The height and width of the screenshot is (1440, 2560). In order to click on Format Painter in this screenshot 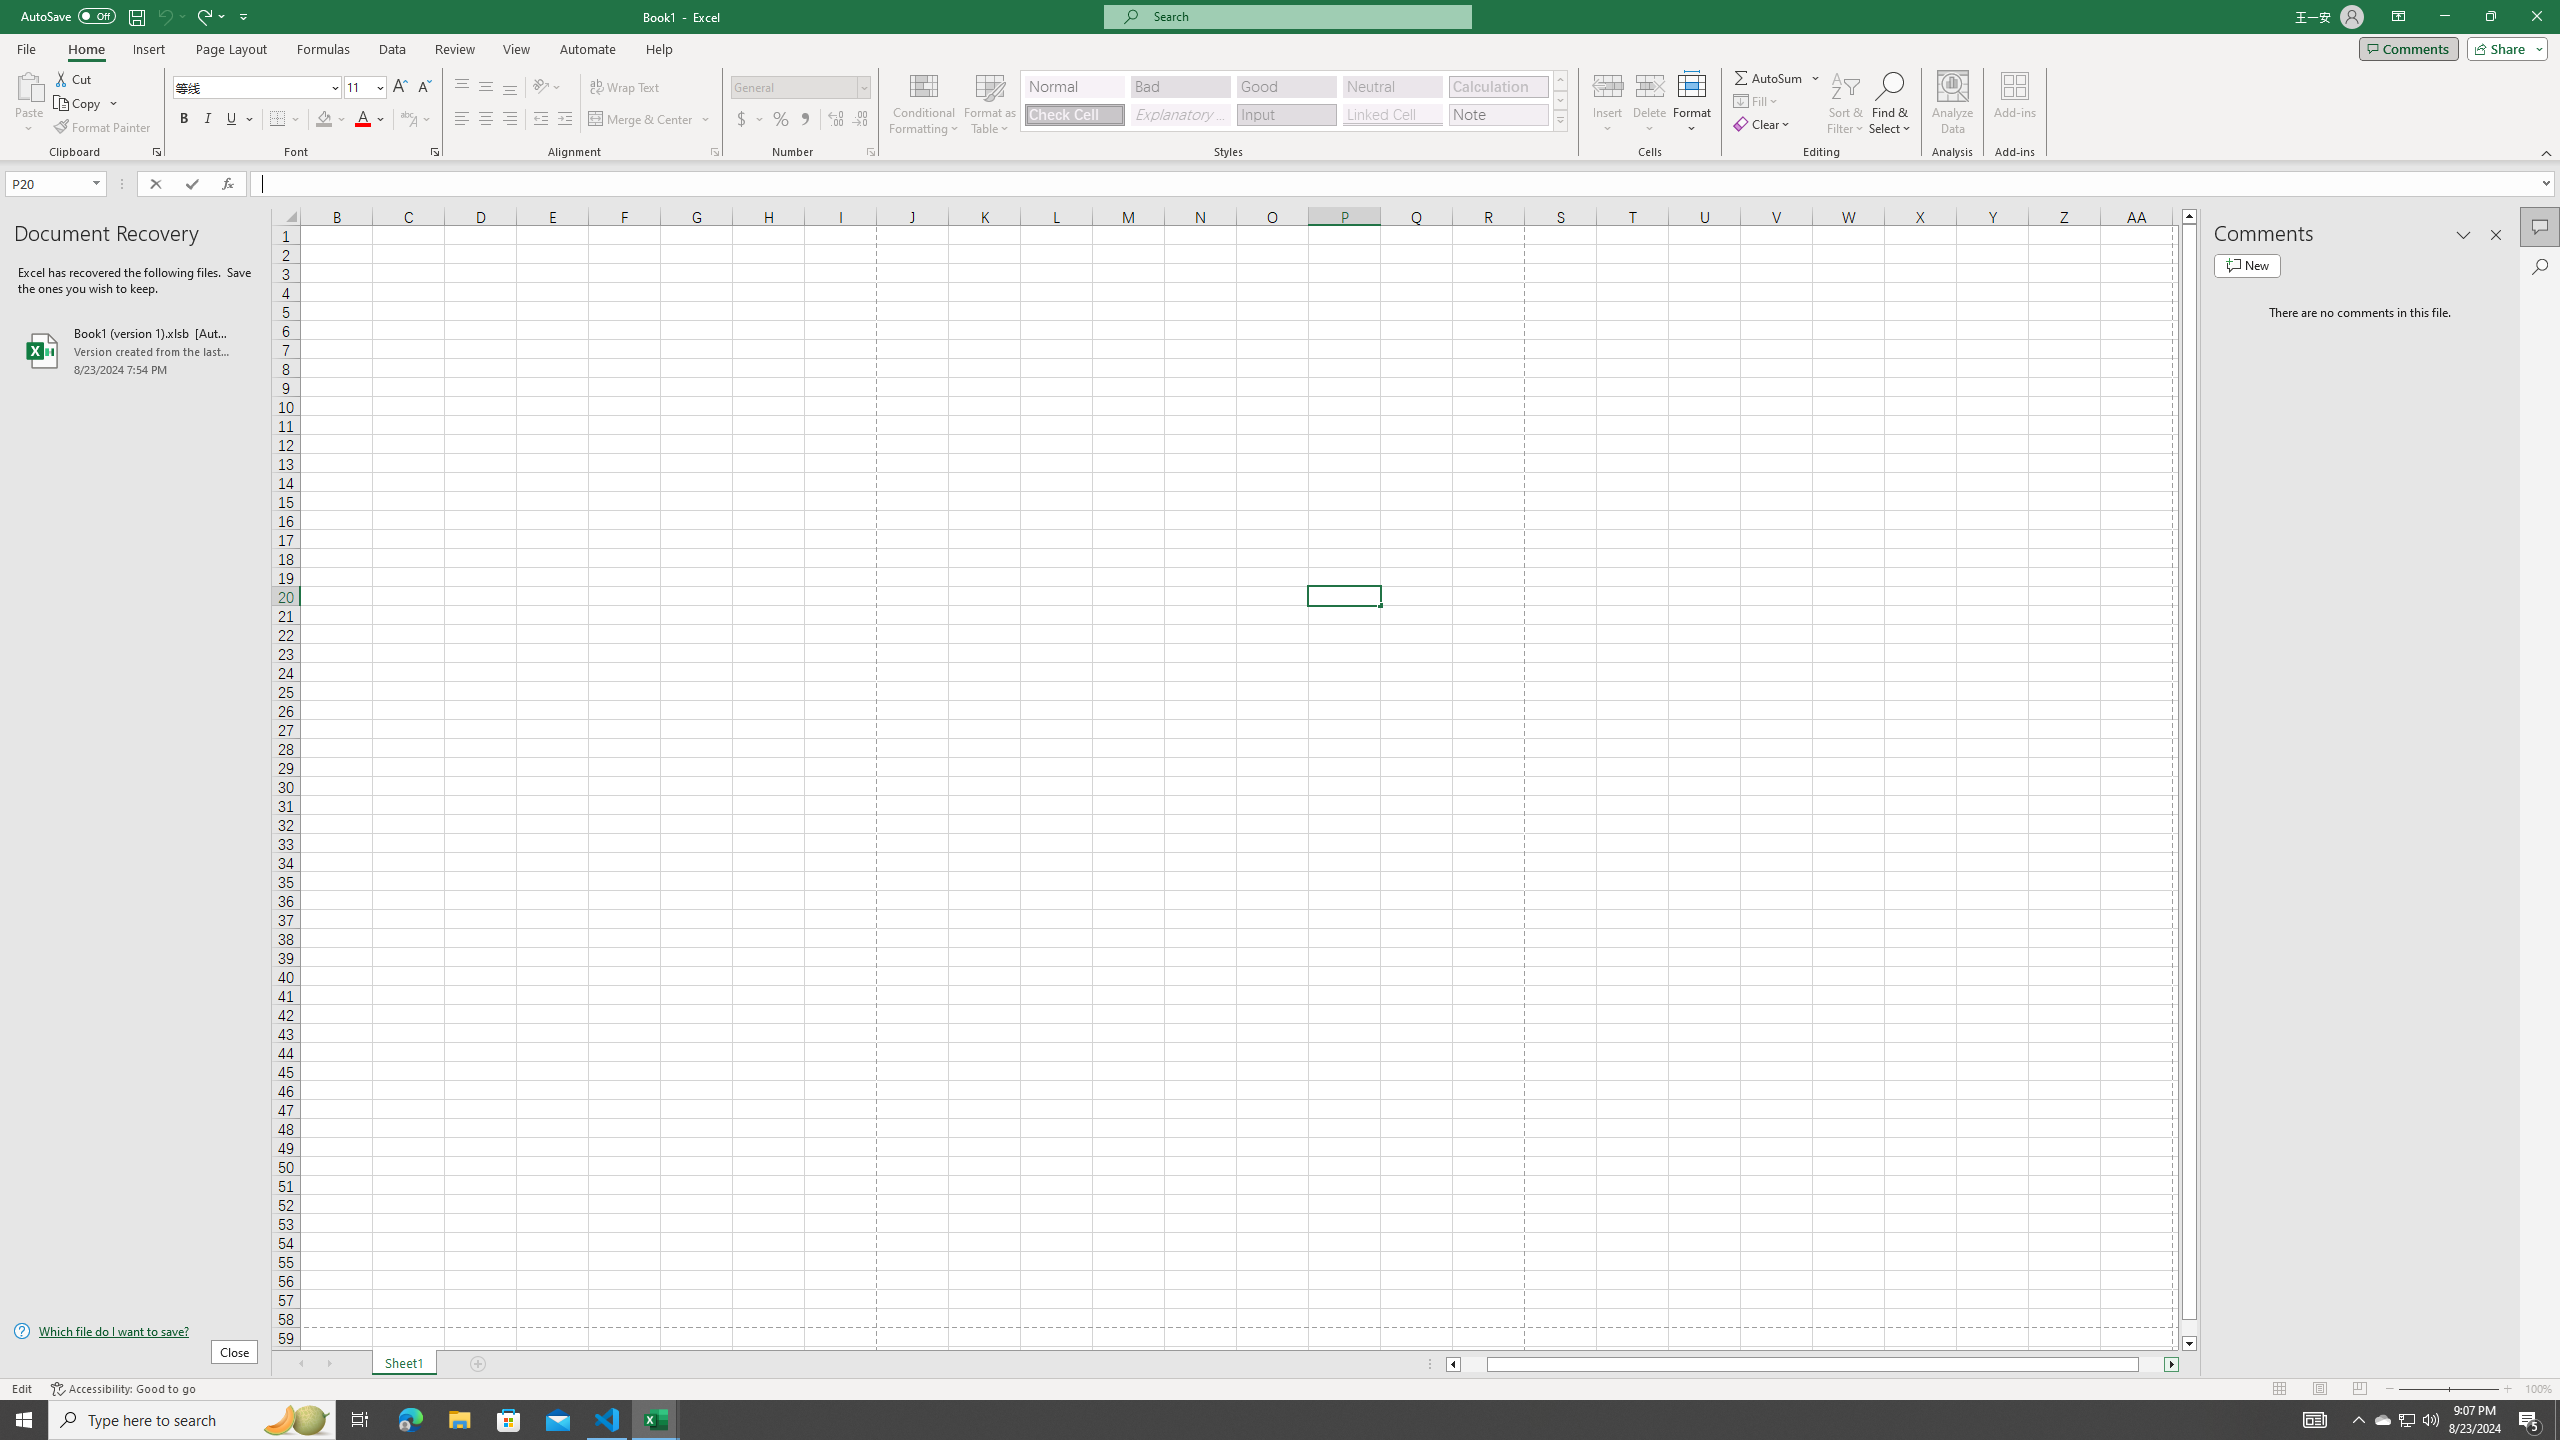, I will do `click(104, 128)`.